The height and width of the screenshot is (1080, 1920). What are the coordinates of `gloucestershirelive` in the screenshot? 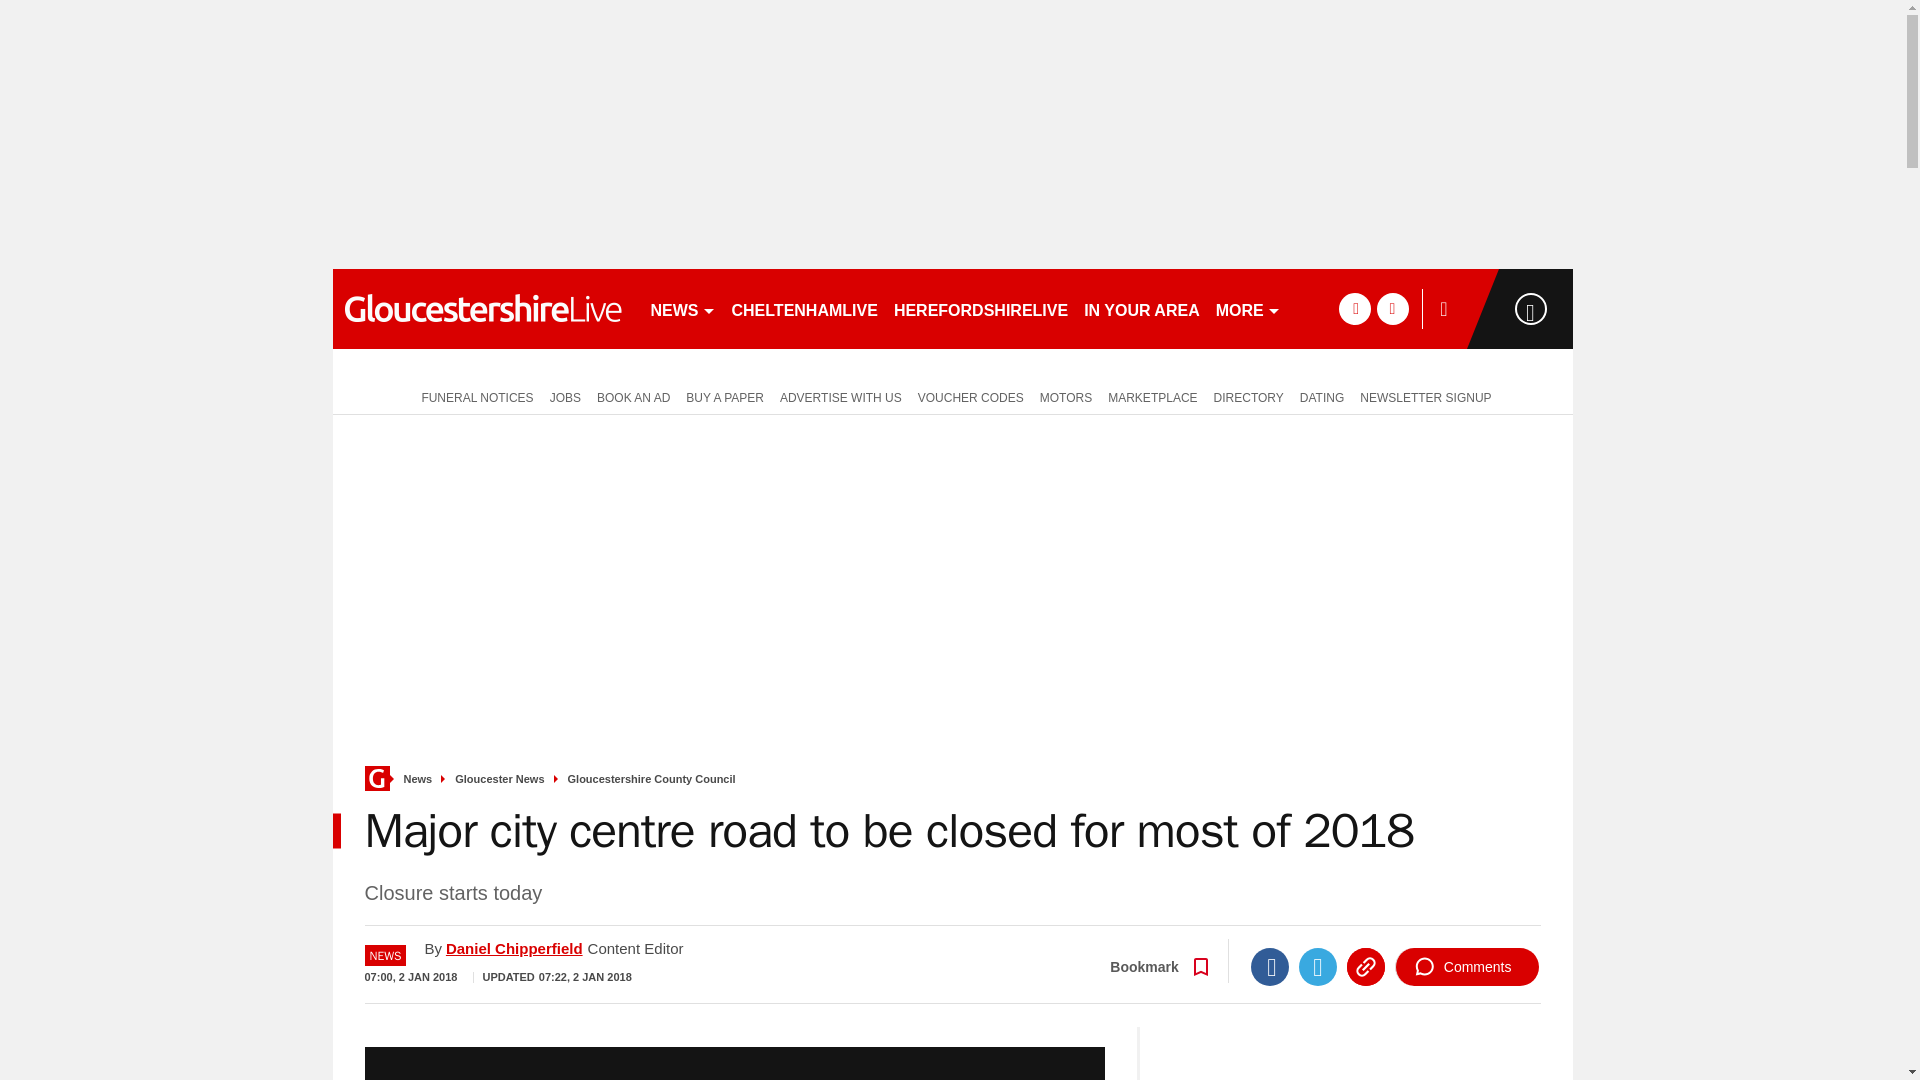 It's located at (482, 308).